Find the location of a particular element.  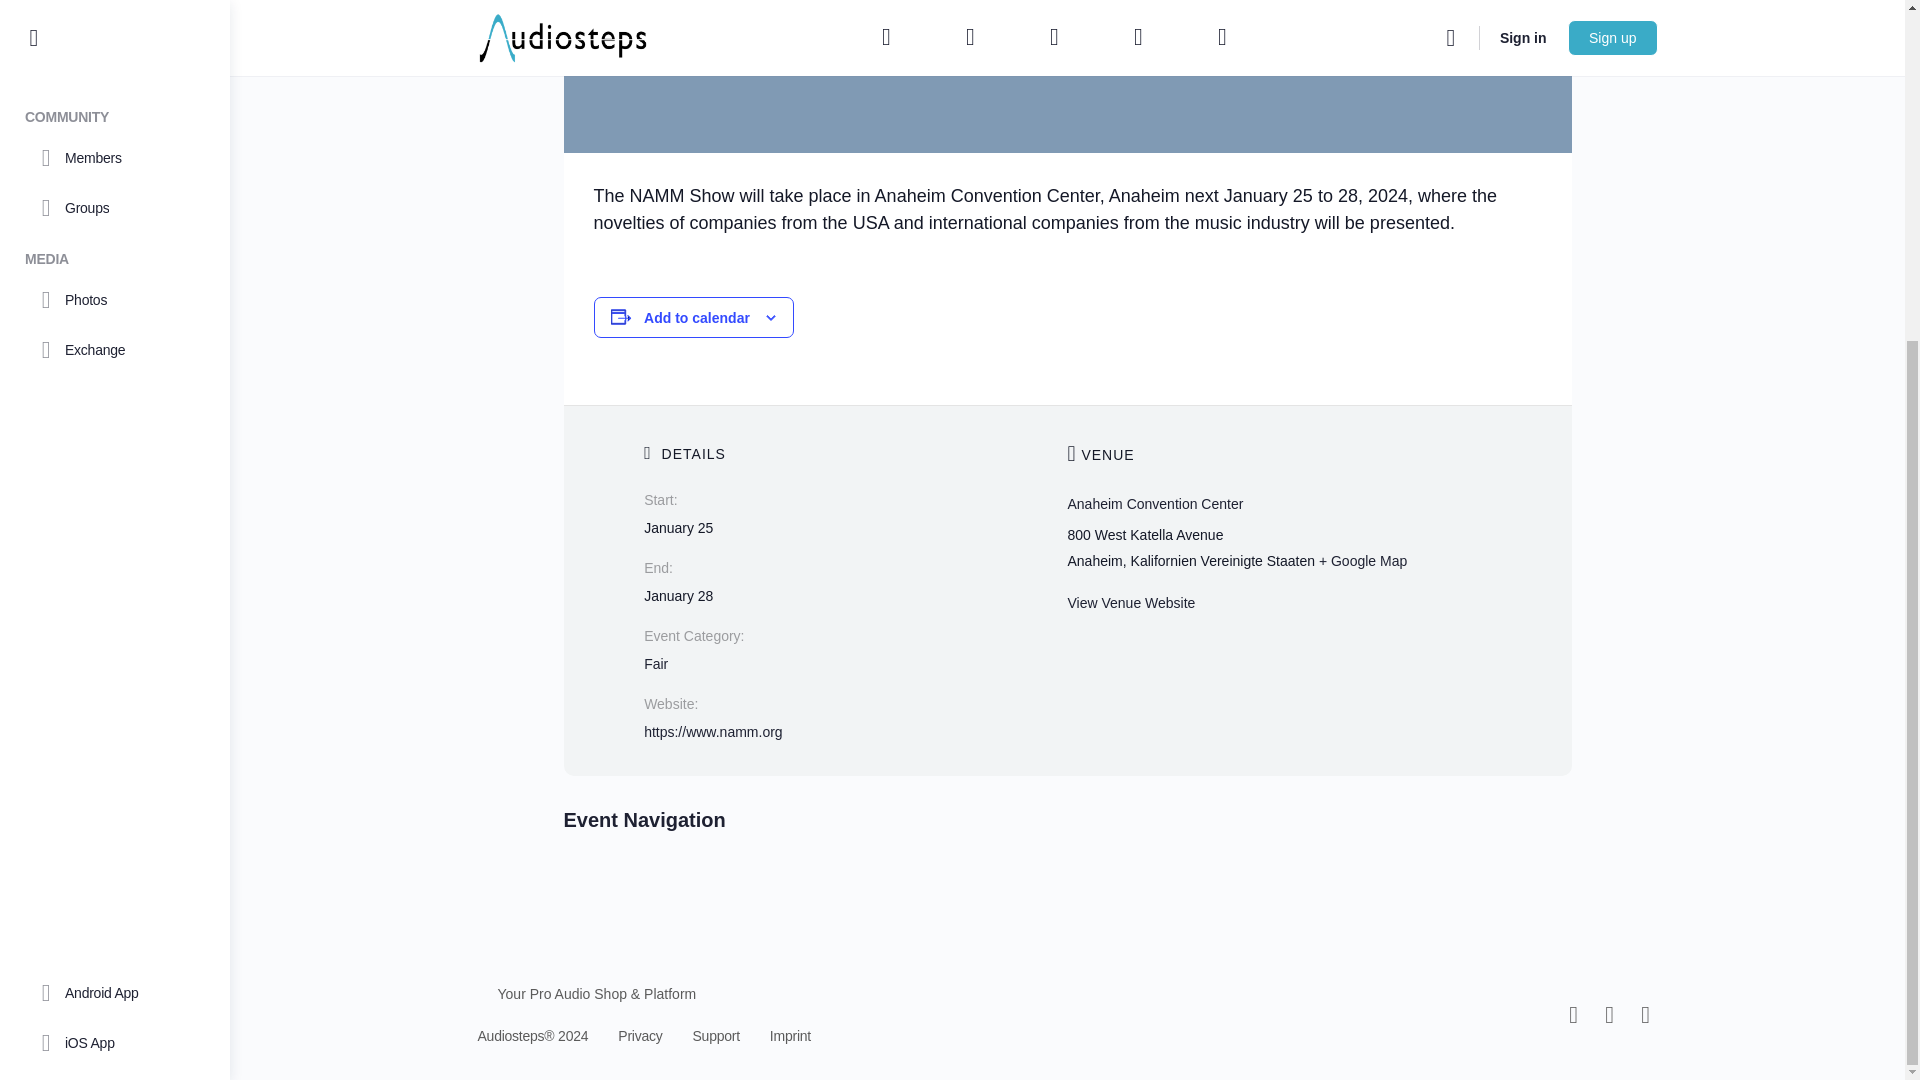

iOS App is located at coordinates (114, 556).